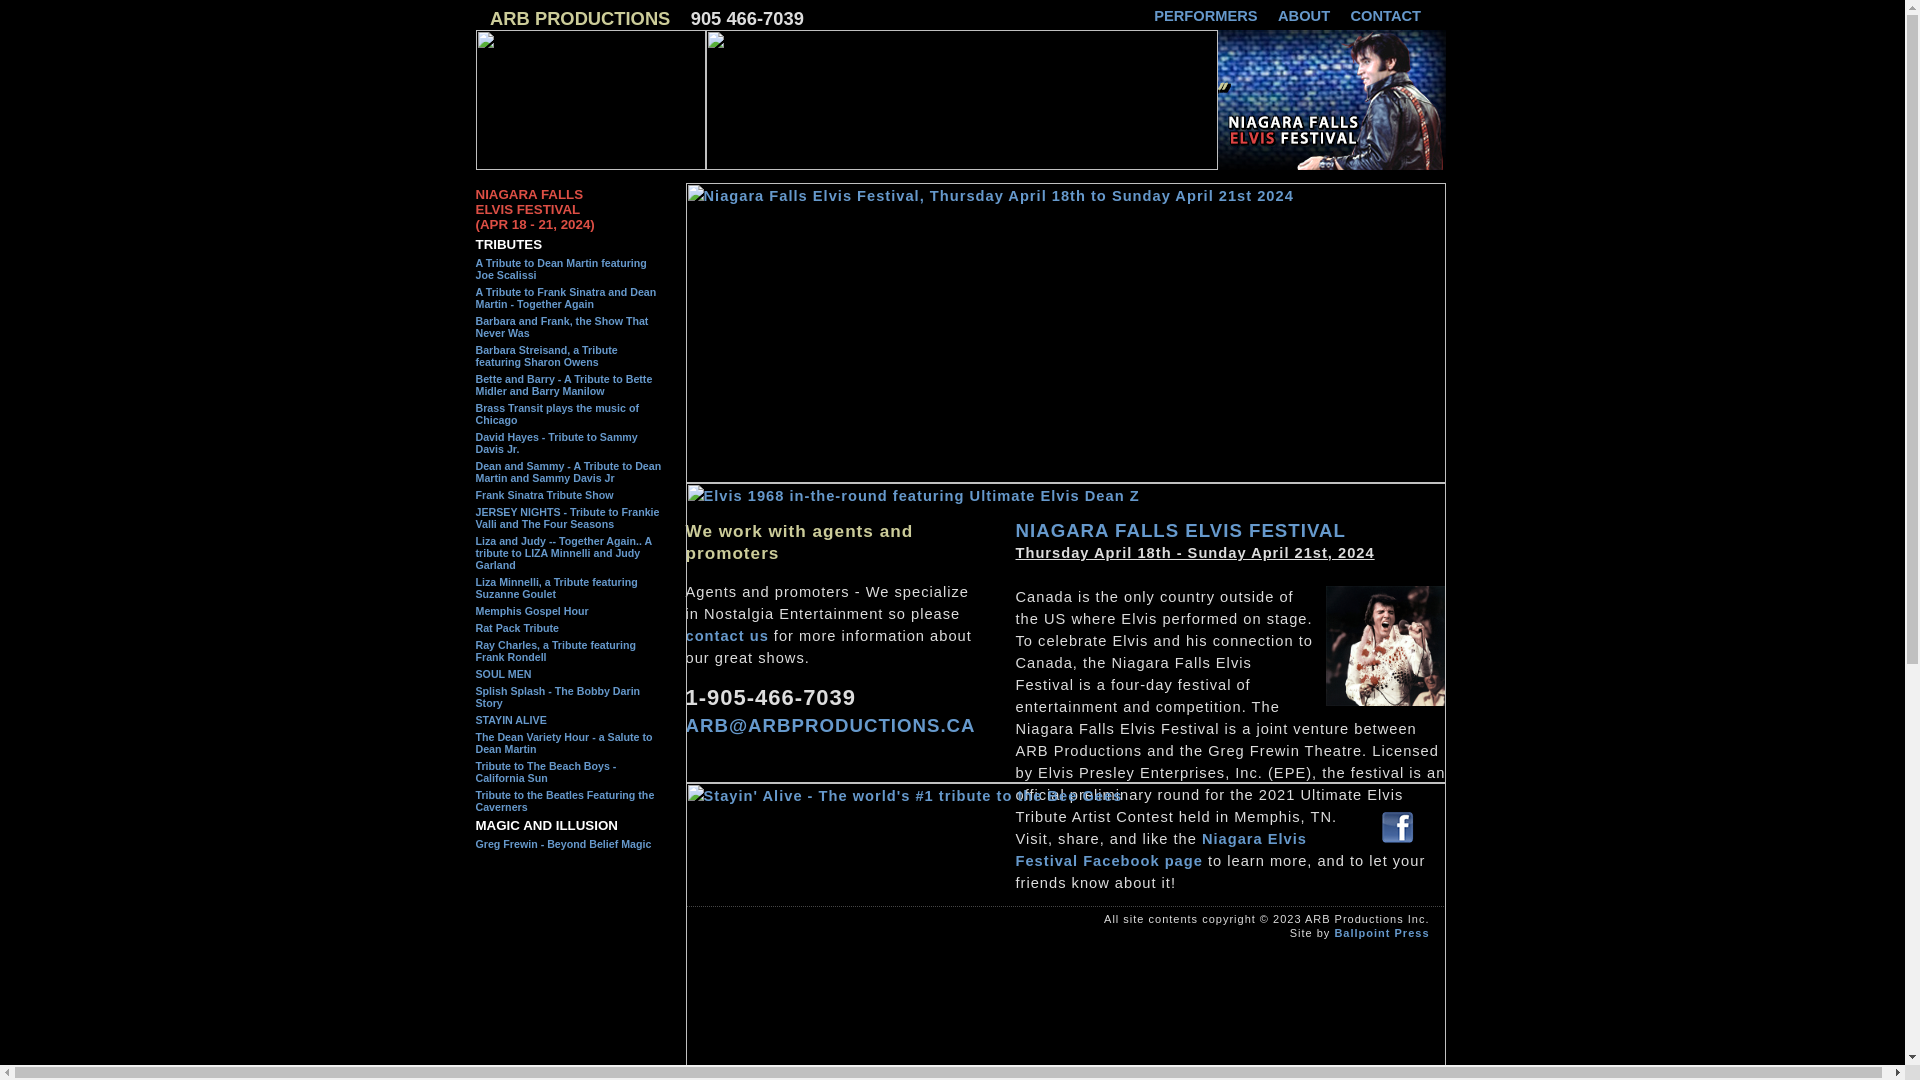 The width and height of the screenshot is (1920, 1080). What do you see at coordinates (566, 801) in the screenshot?
I see `Tribute to the Beatles Featuring the Caverners` at bounding box center [566, 801].